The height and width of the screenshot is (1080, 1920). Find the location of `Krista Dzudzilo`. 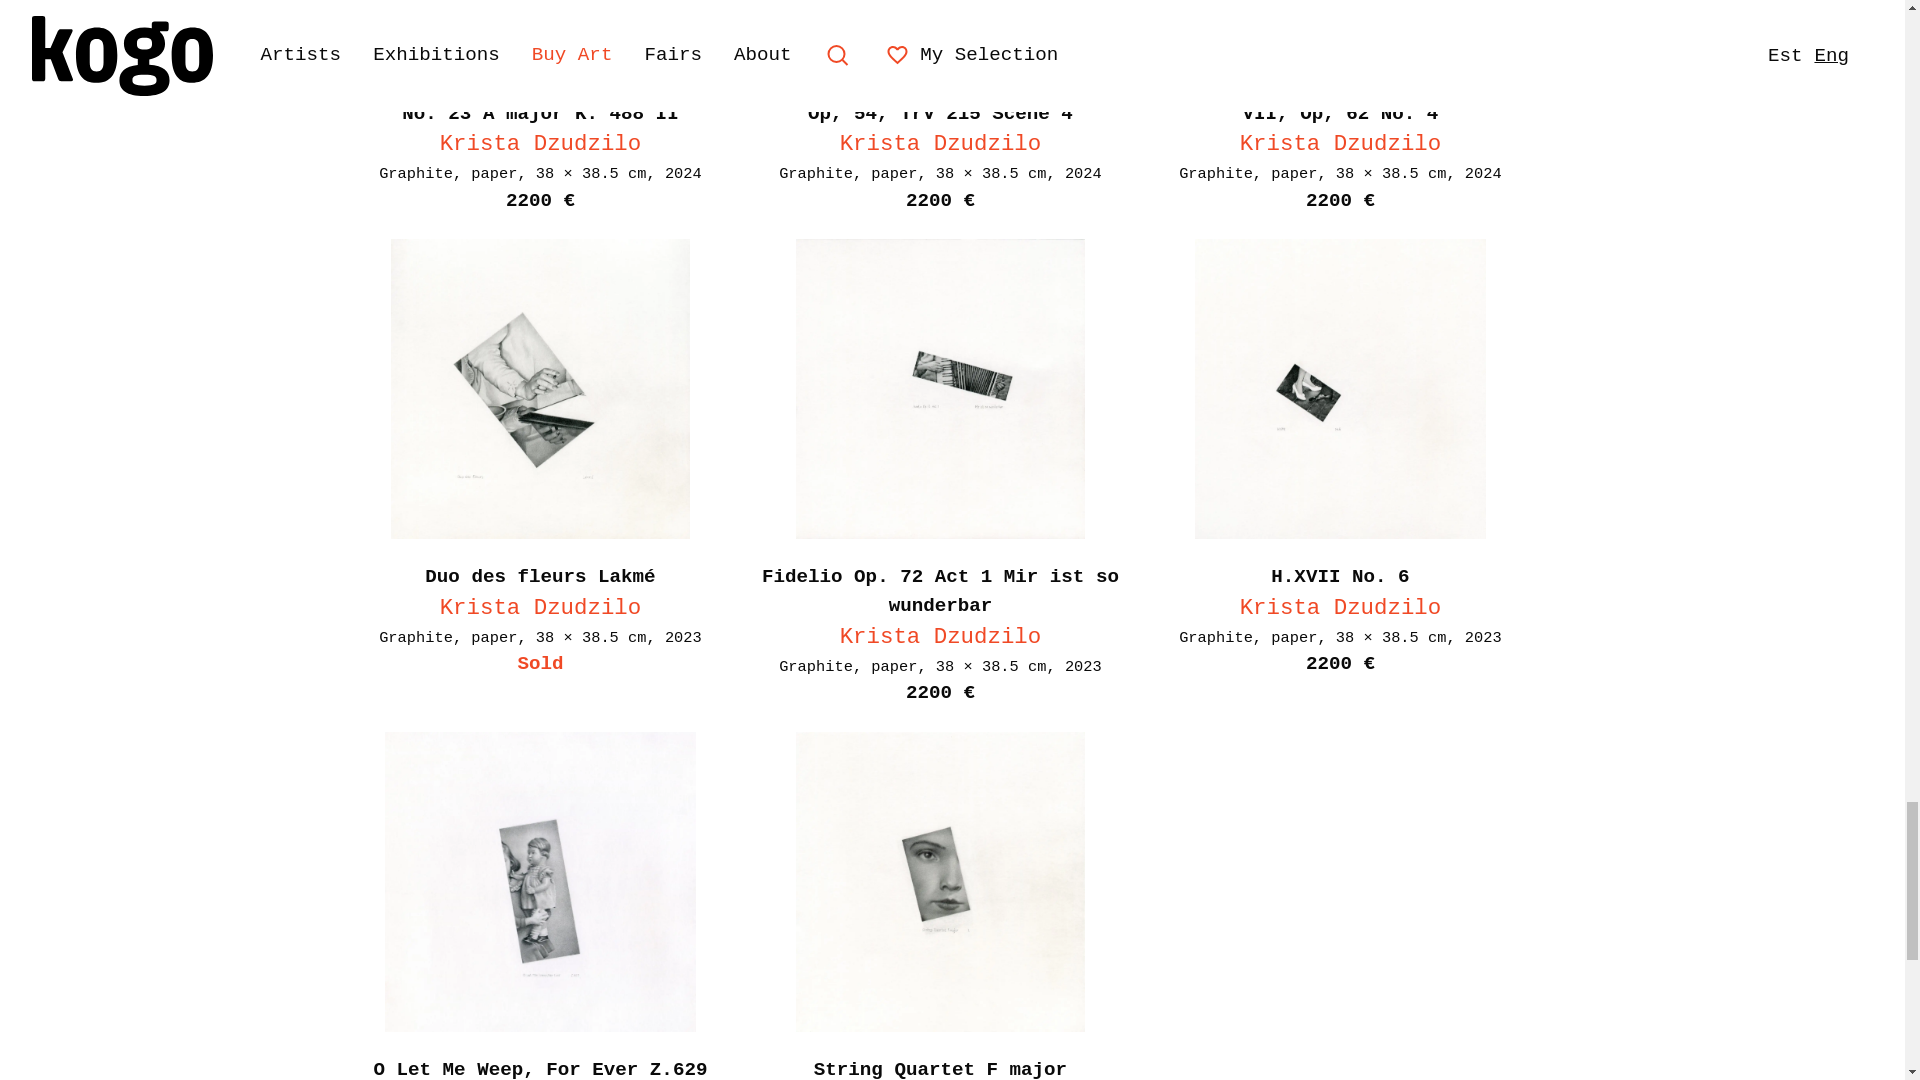

Krista Dzudzilo is located at coordinates (1340, 143).